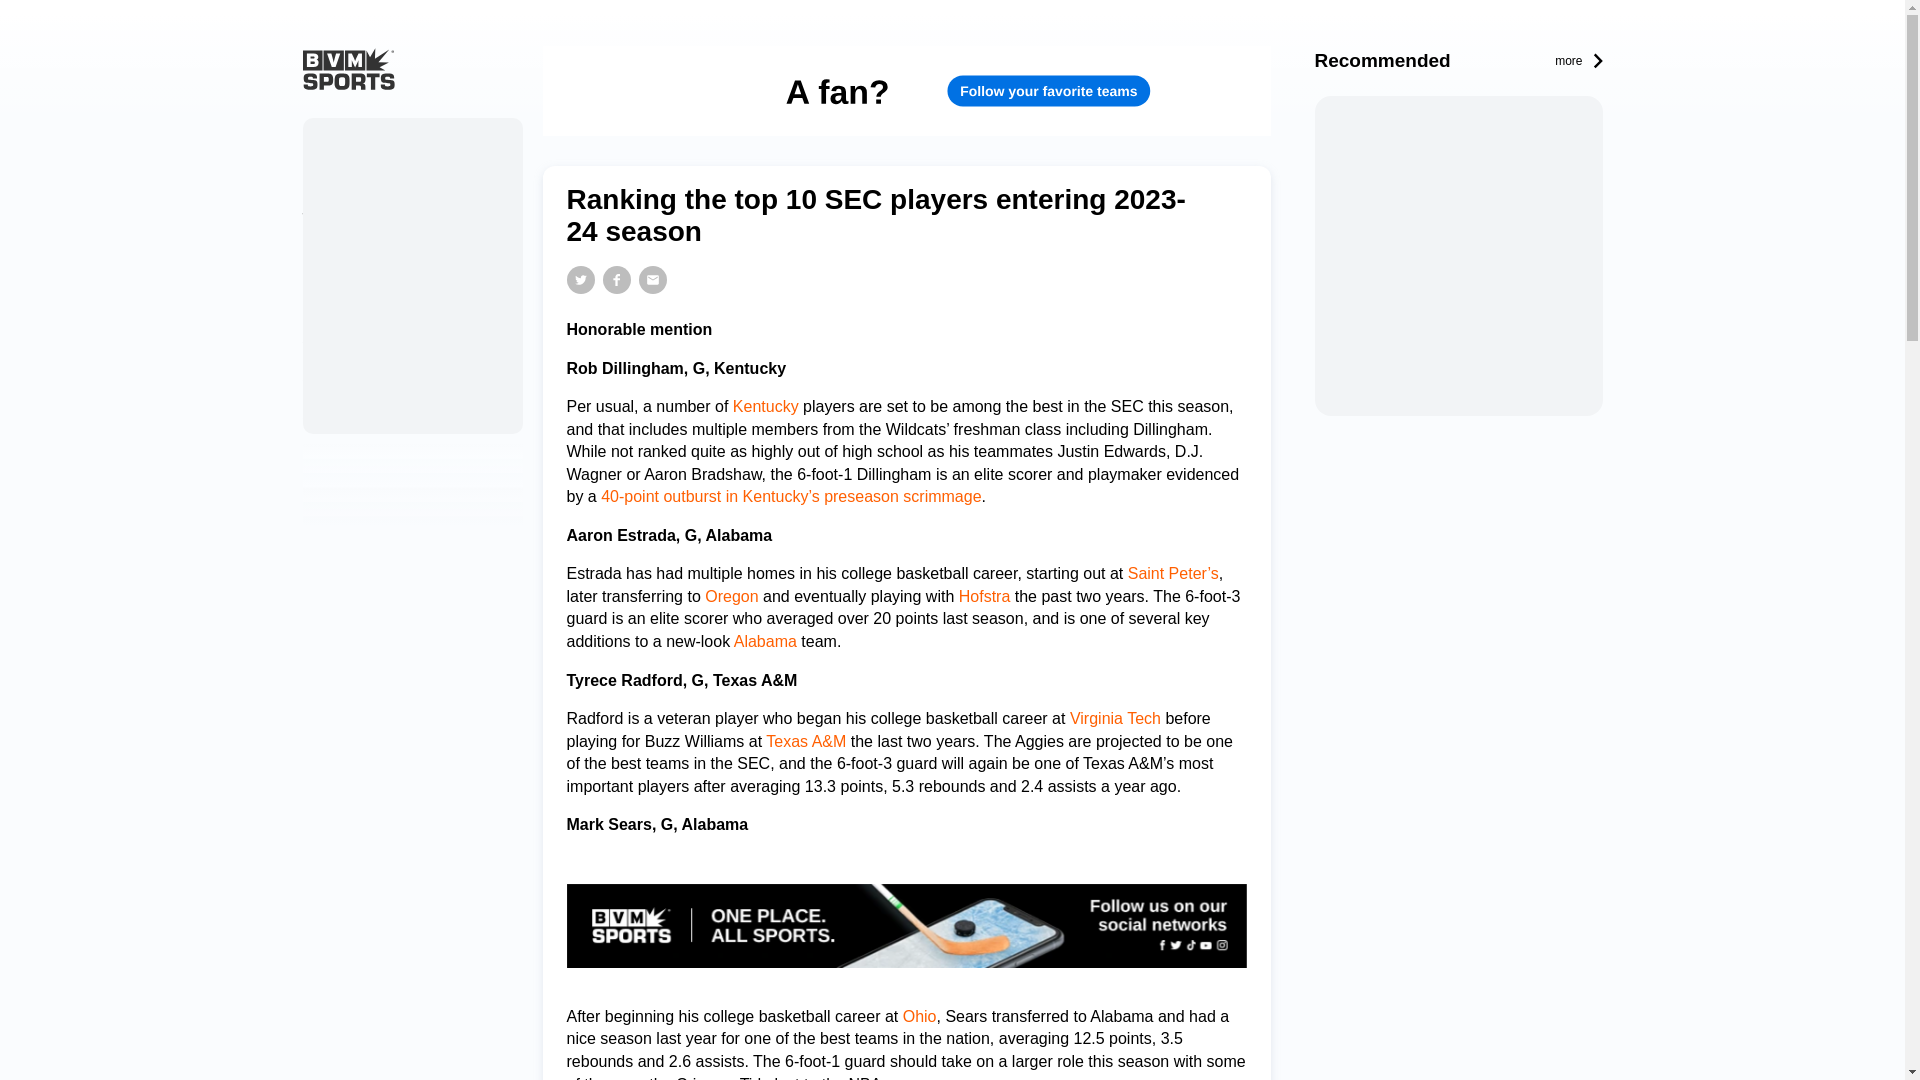  I want to click on Watch, so click(322, 217).